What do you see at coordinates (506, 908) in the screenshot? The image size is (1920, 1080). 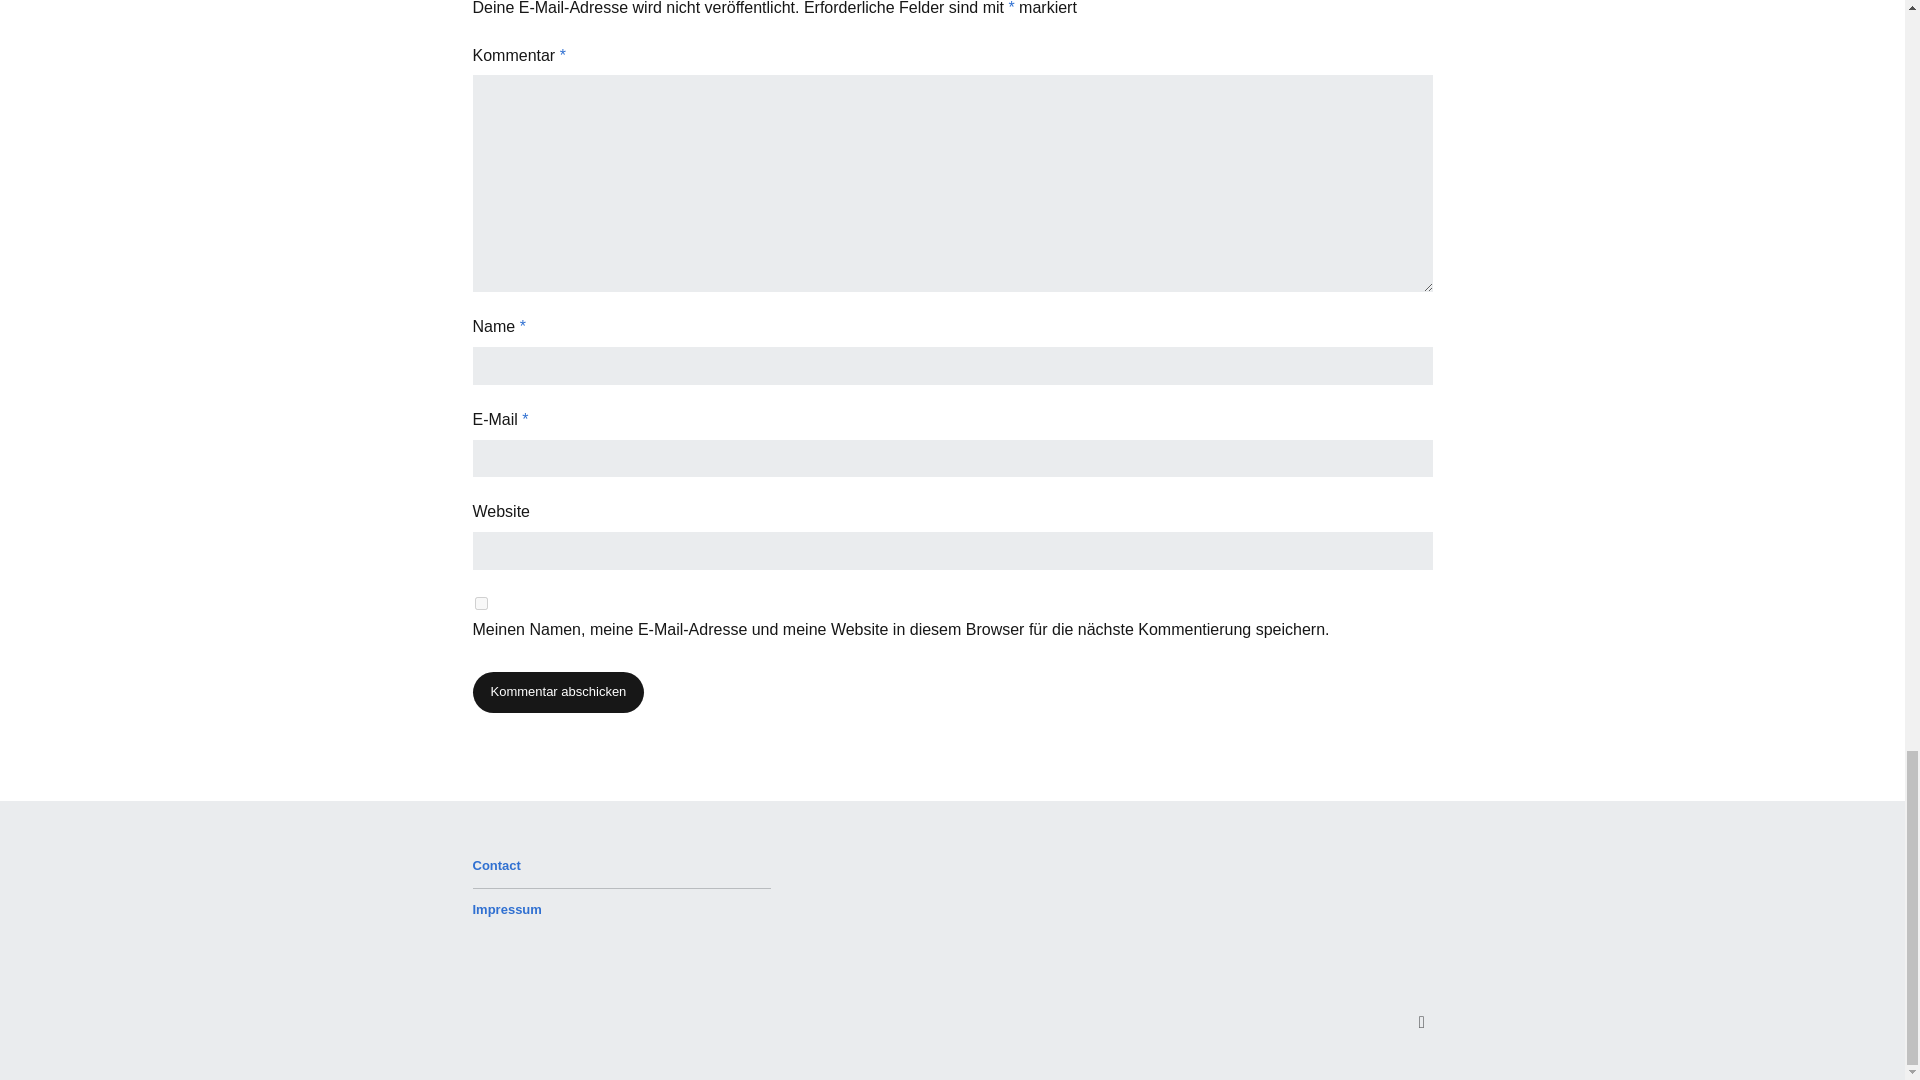 I see `Impressum` at bounding box center [506, 908].